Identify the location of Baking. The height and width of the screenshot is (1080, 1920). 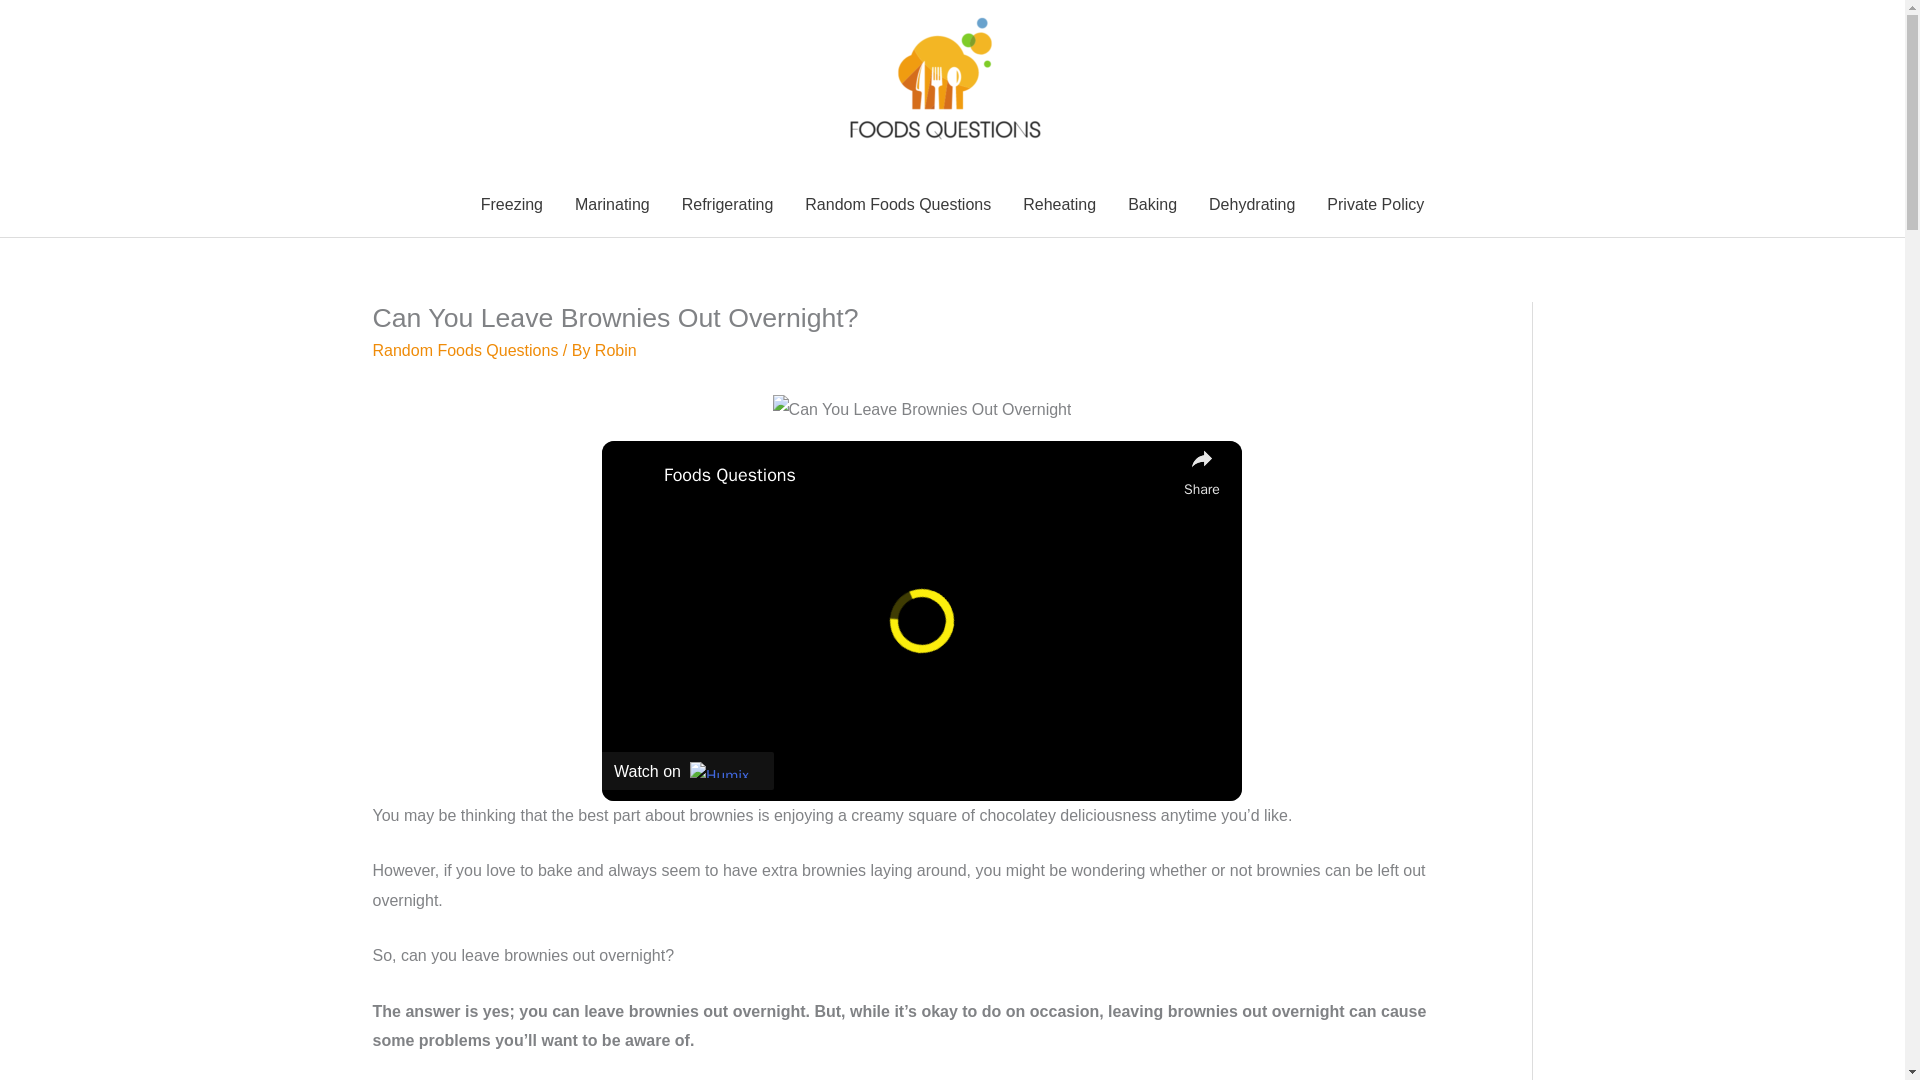
(1152, 204).